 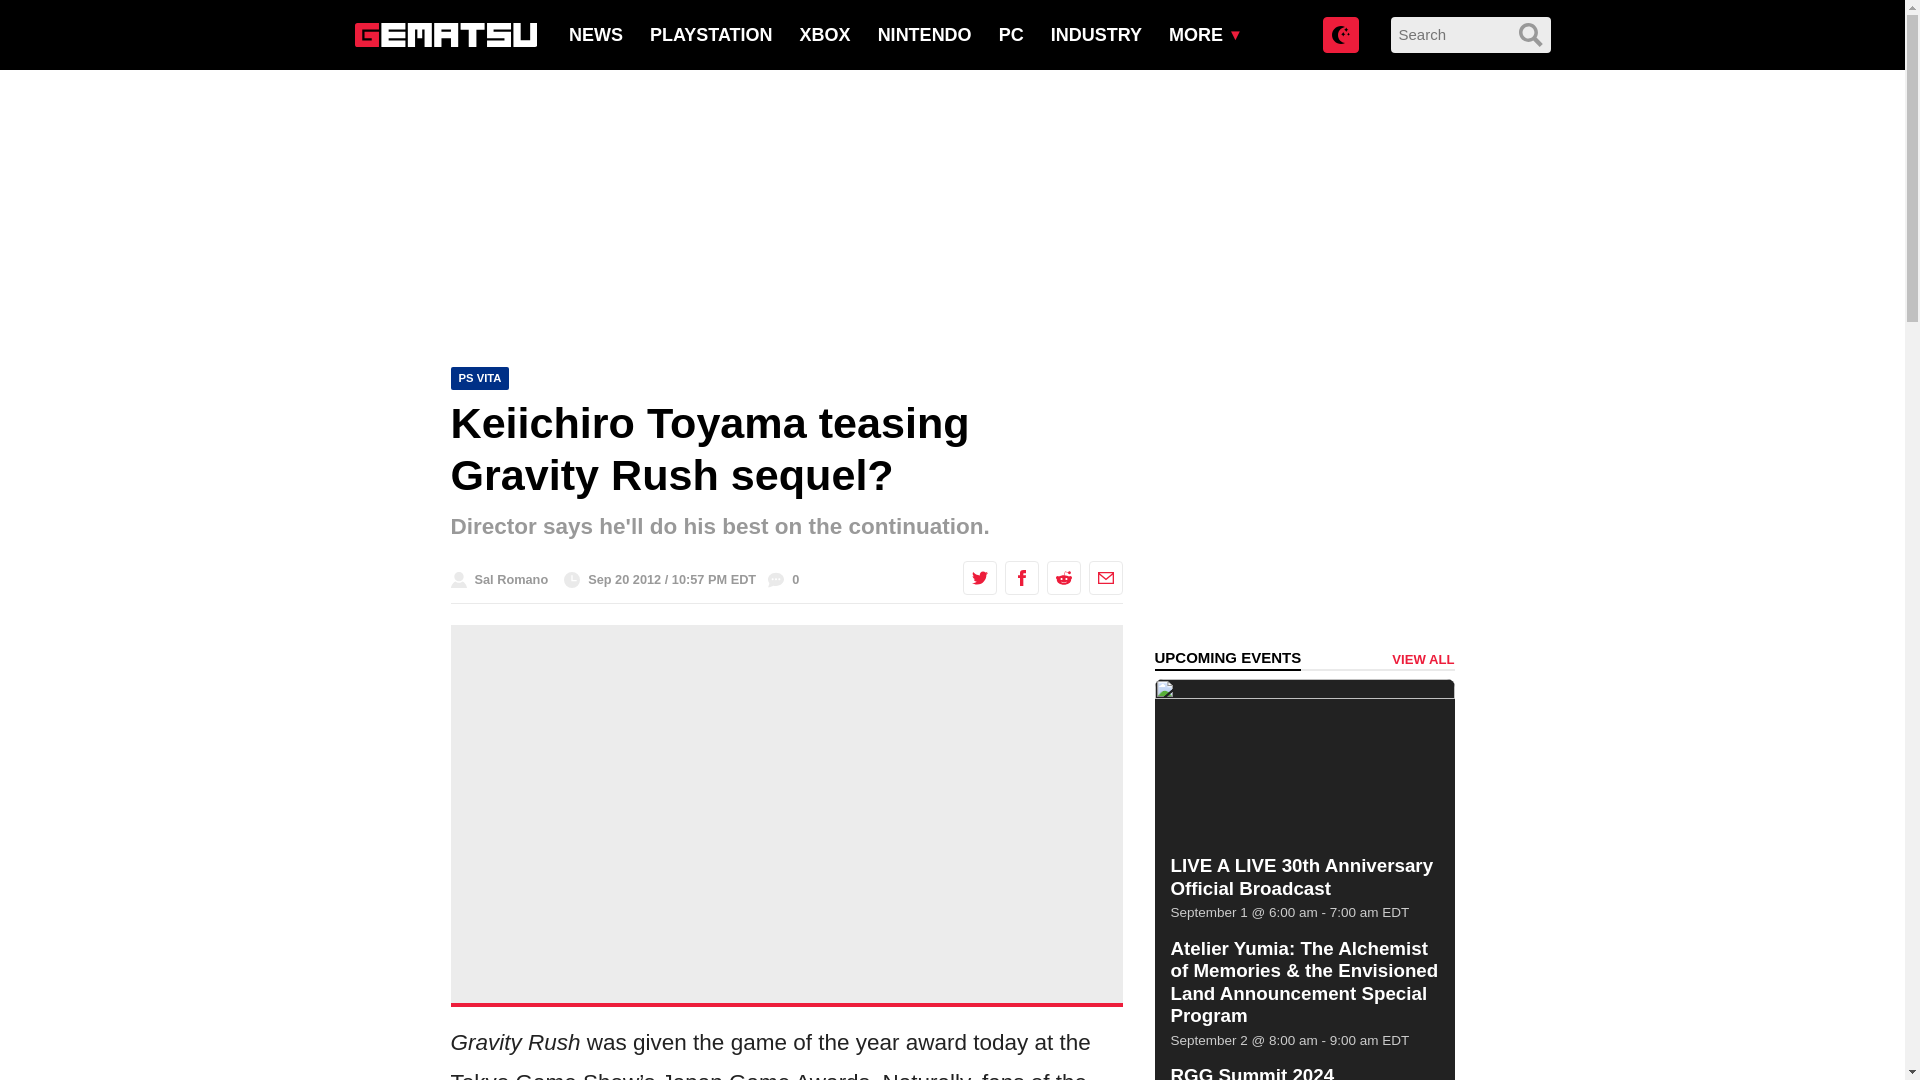 I want to click on NINTENDO, so click(x=924, y=34).